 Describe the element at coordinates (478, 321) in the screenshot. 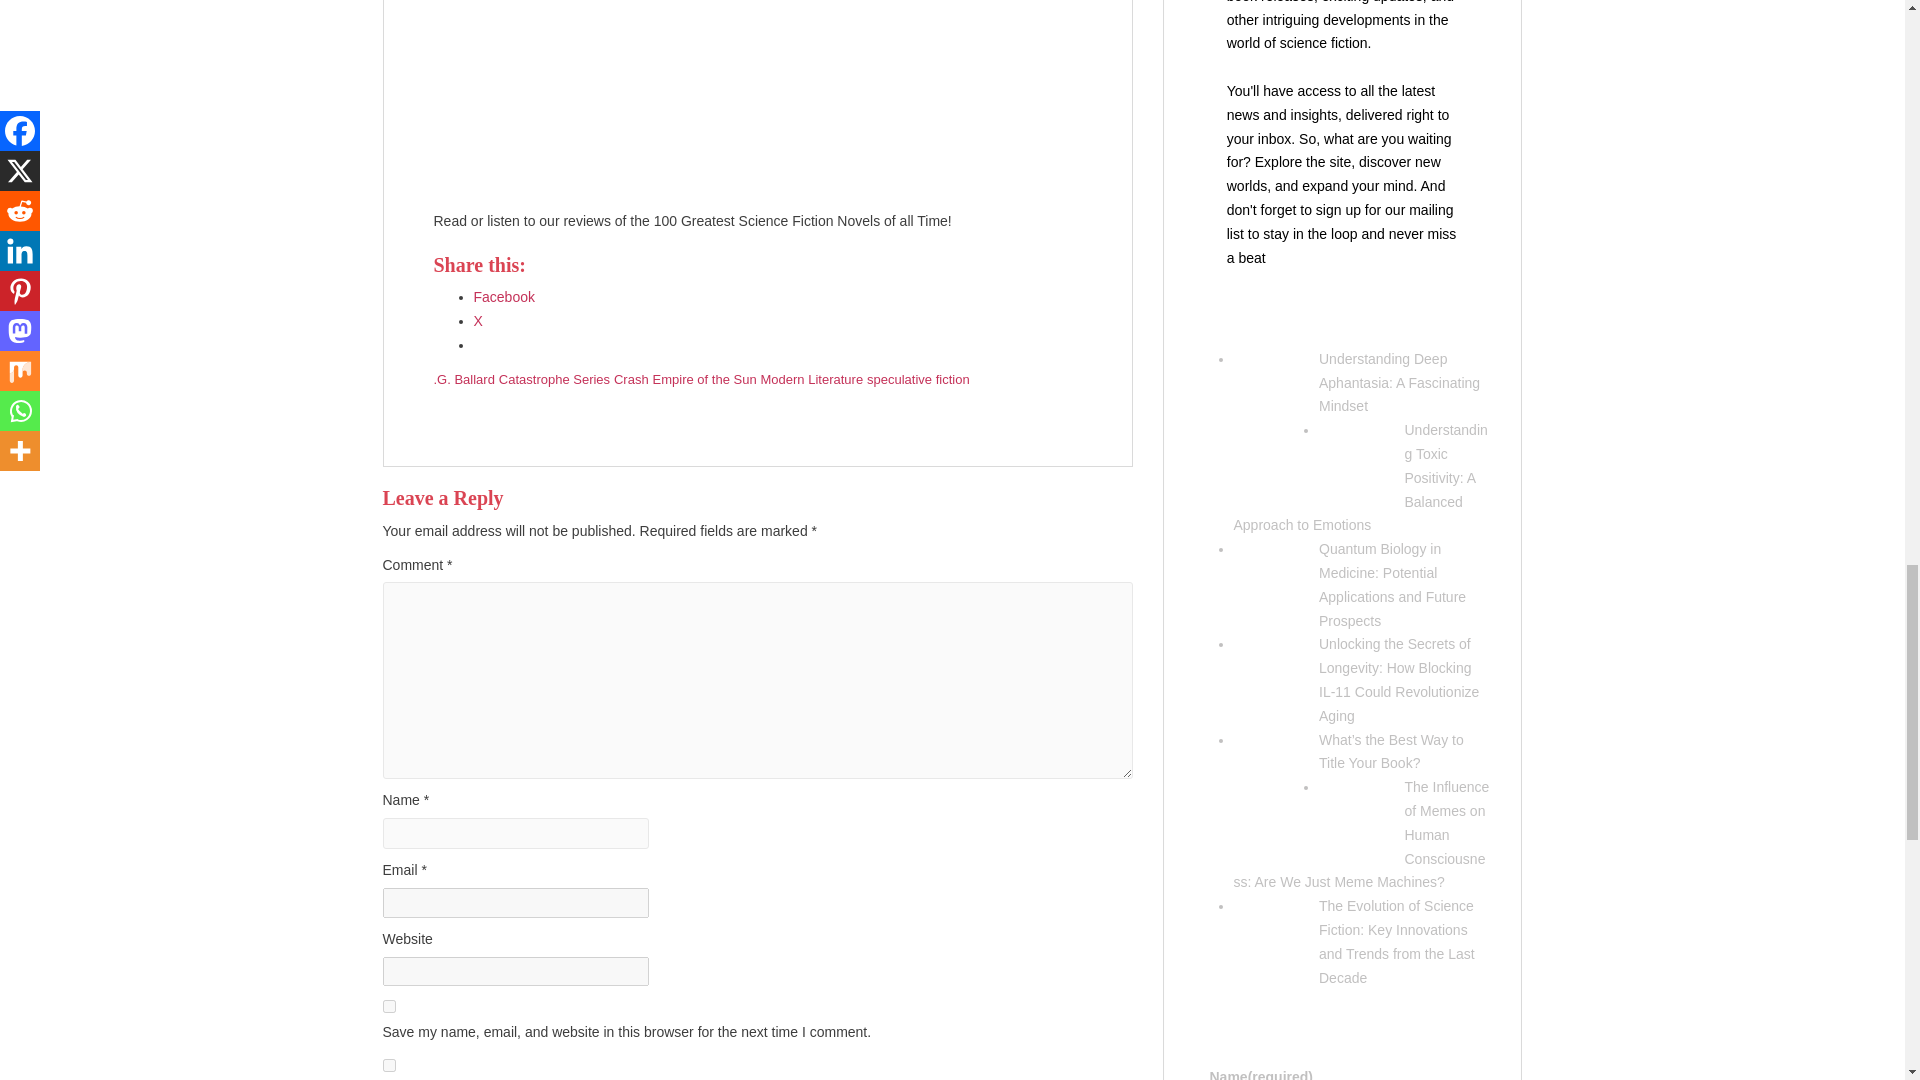

I see `Click to share on X` at that location.